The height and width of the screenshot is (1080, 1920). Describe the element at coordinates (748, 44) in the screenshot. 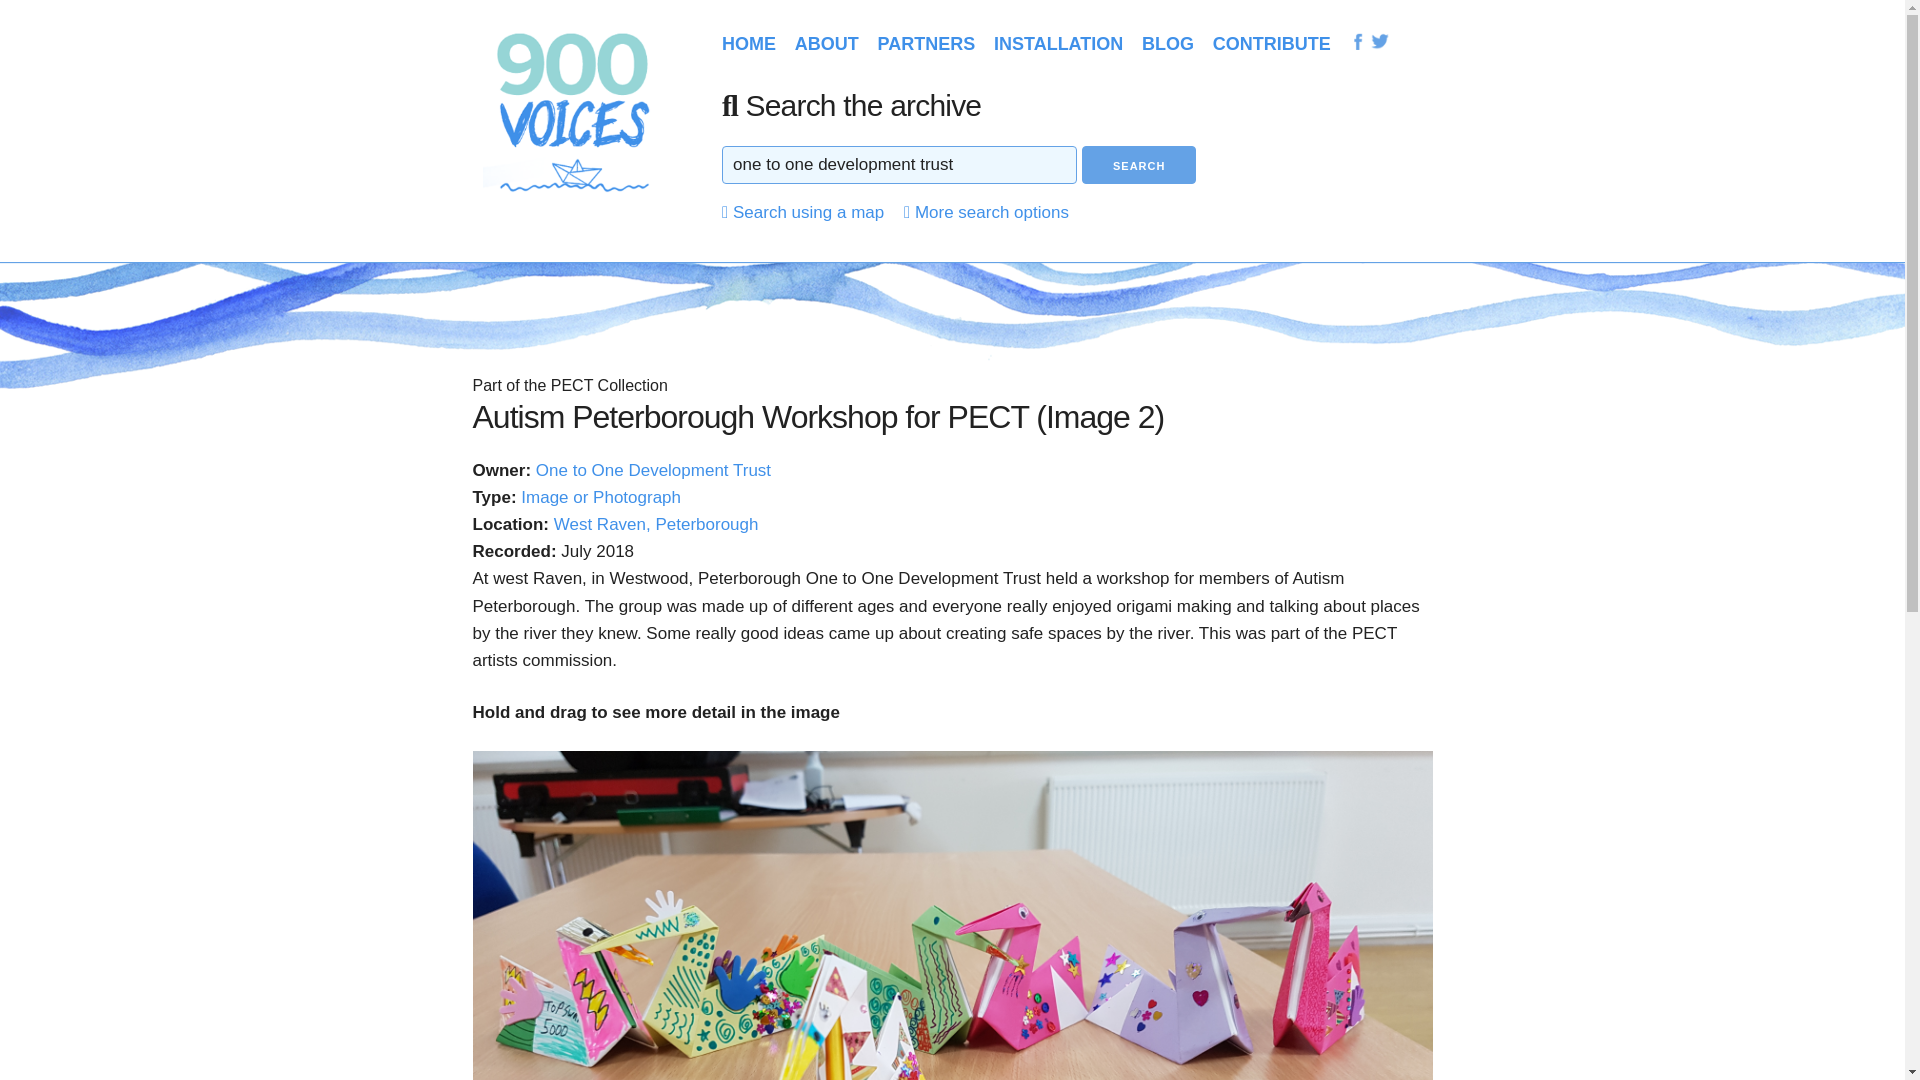

I see `HOME` at that location.